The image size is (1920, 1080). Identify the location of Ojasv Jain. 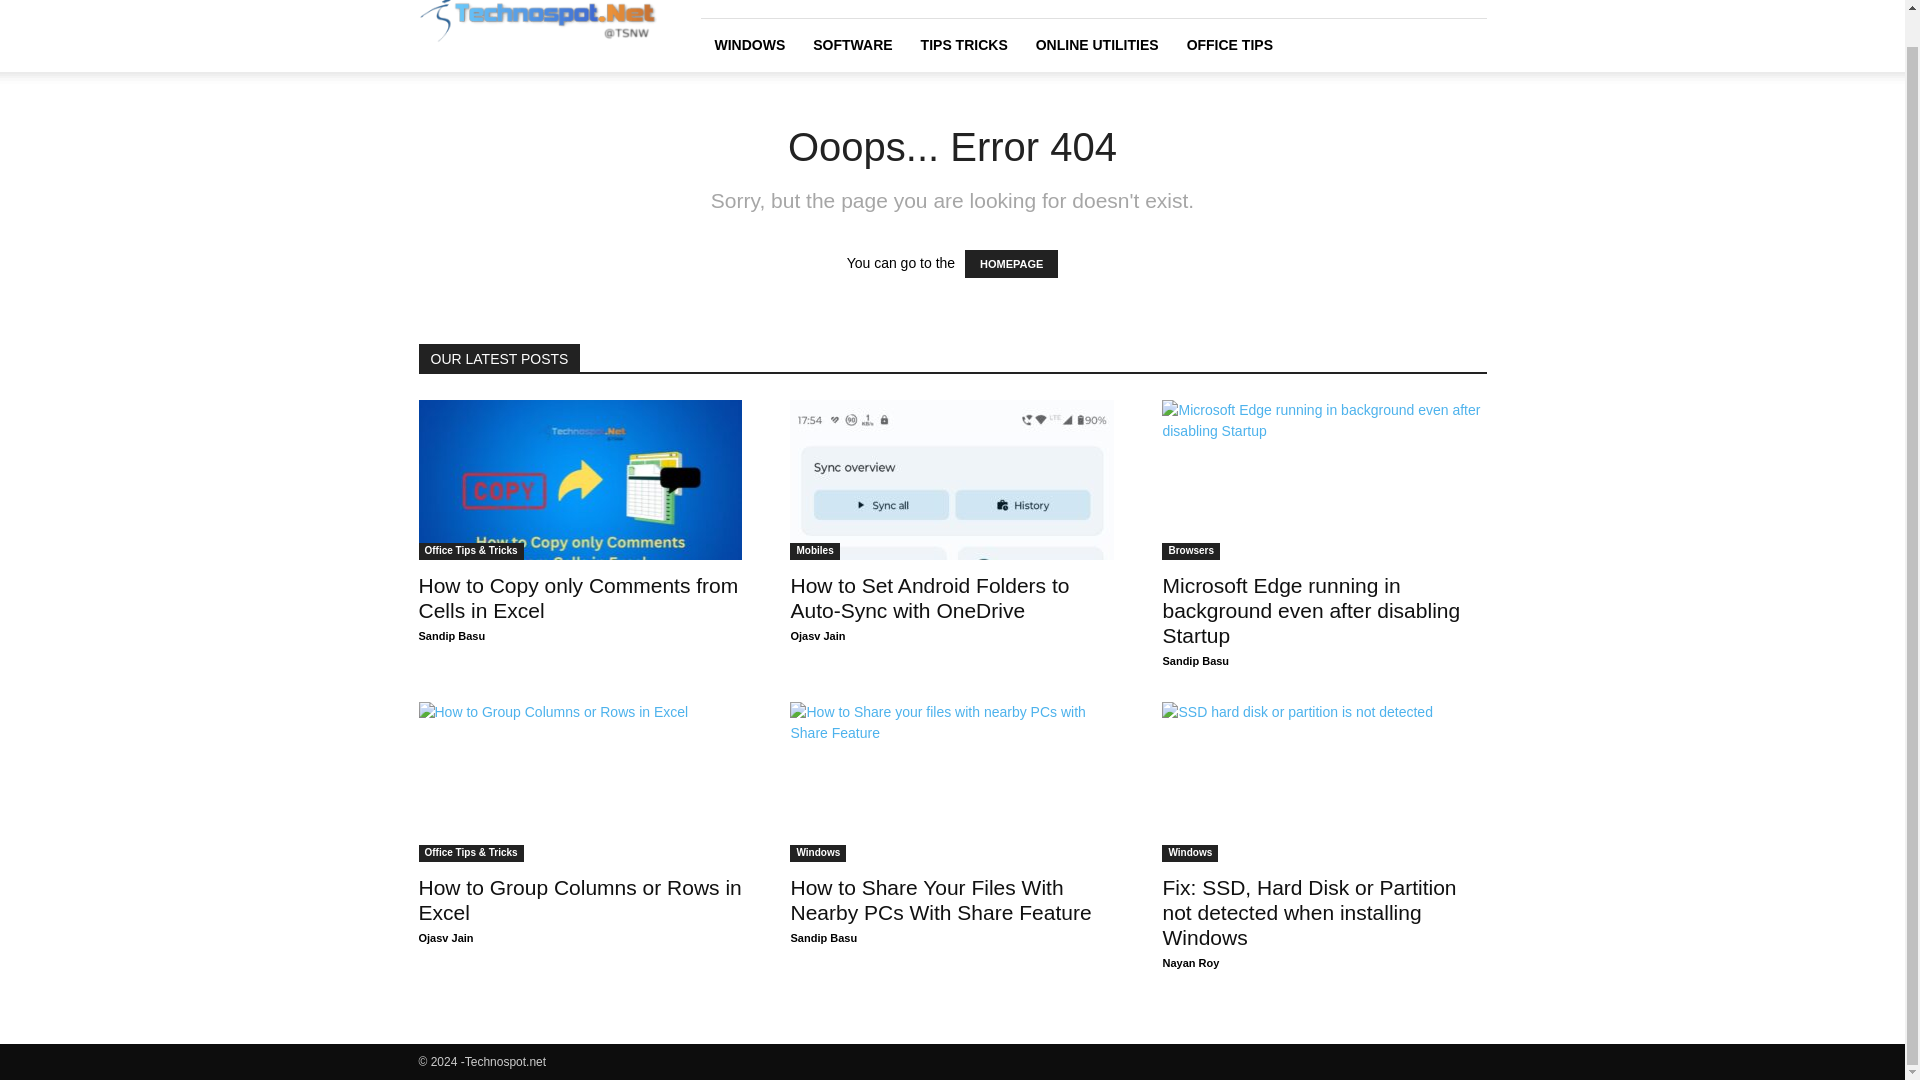
(816, 635).